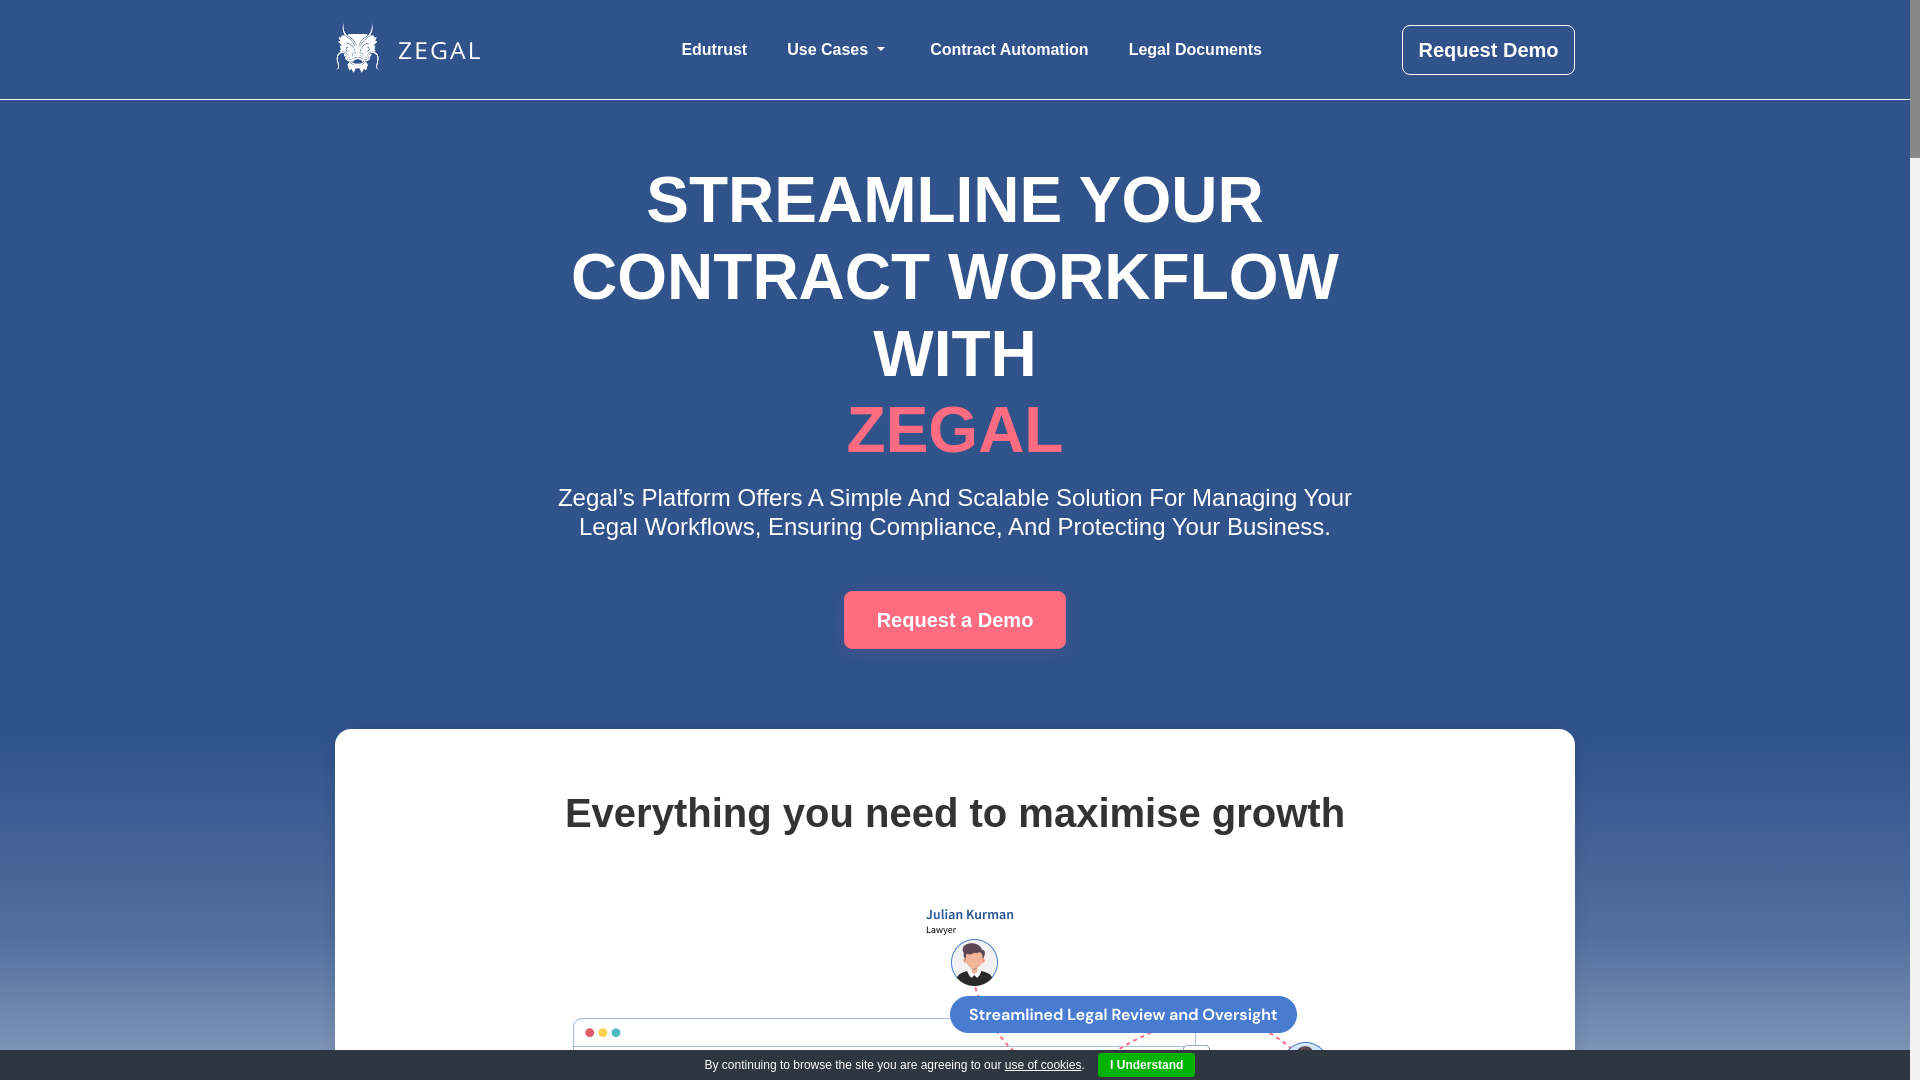 This screenshot has width=1920, height=1080. I want to click on Legal Documents, so click(1196, 49).